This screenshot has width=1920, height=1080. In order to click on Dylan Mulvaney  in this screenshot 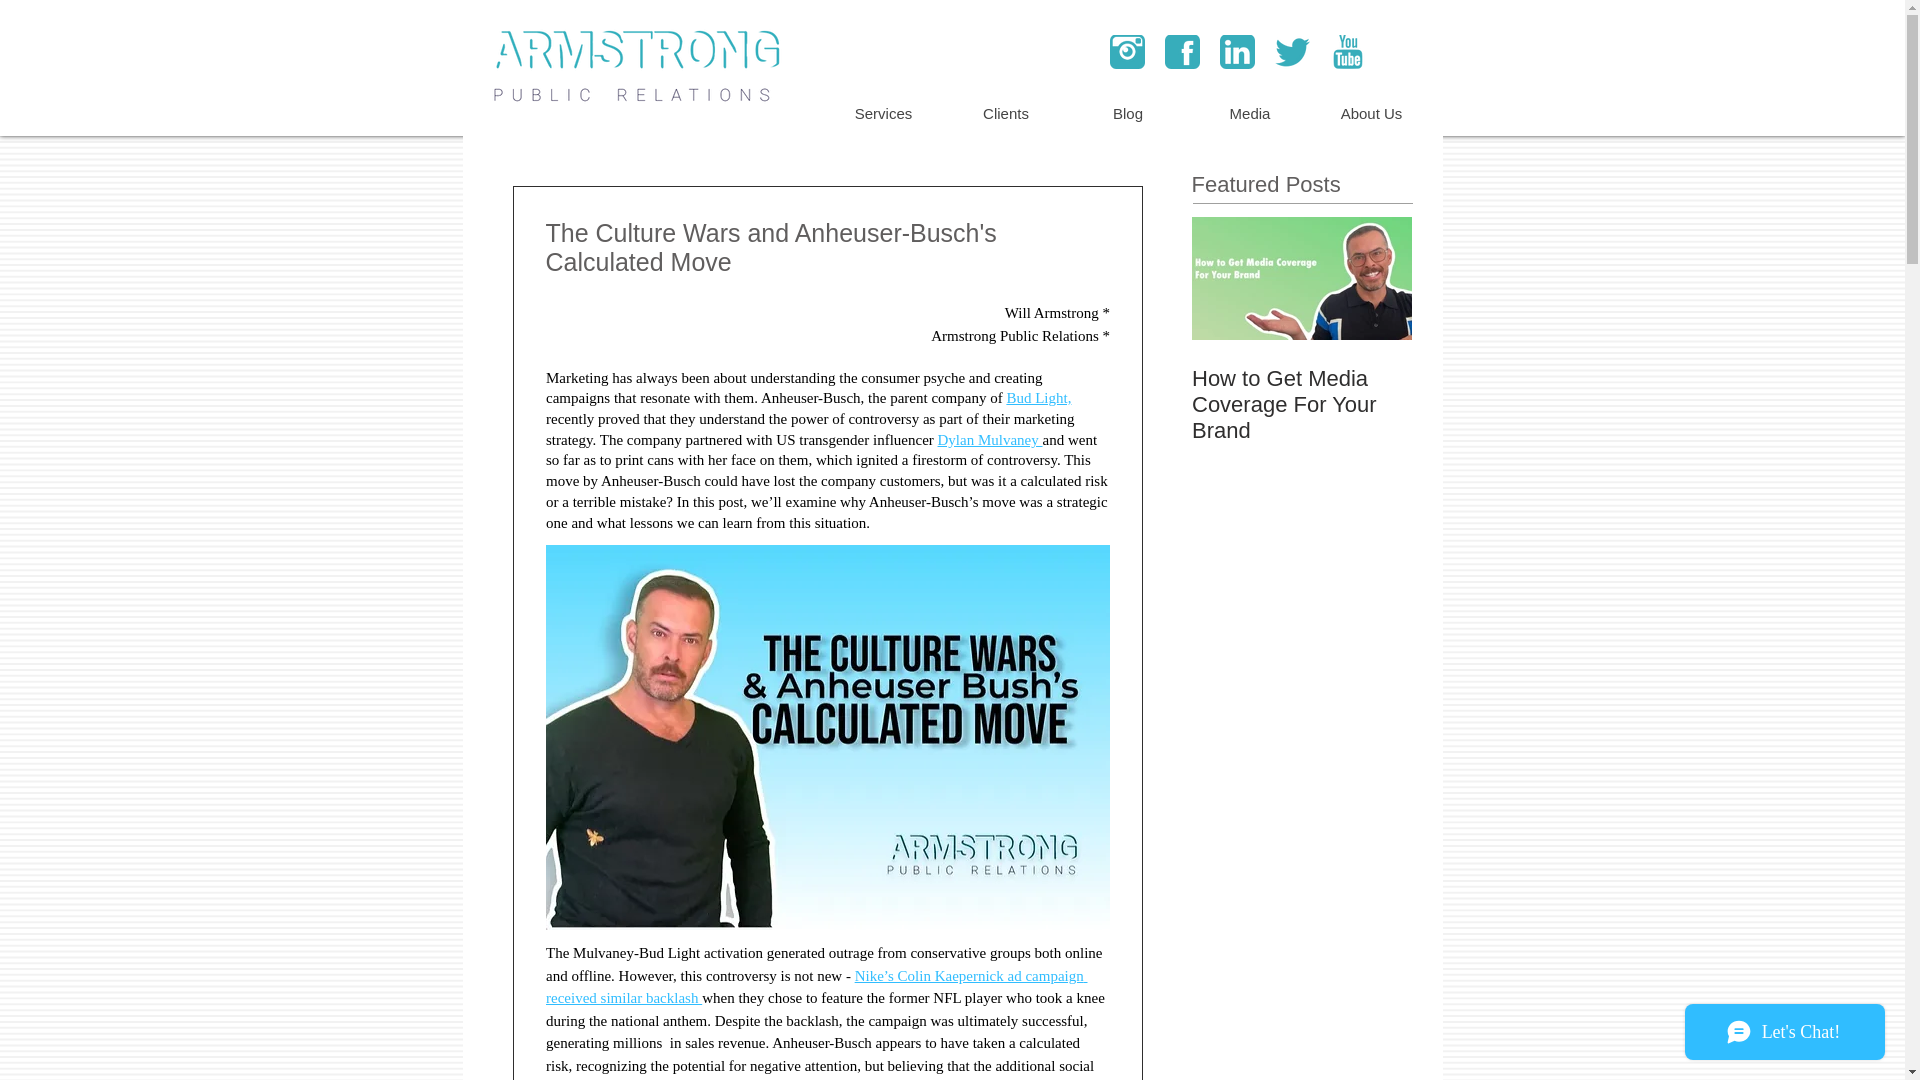, I will do `click(989, 440)`.